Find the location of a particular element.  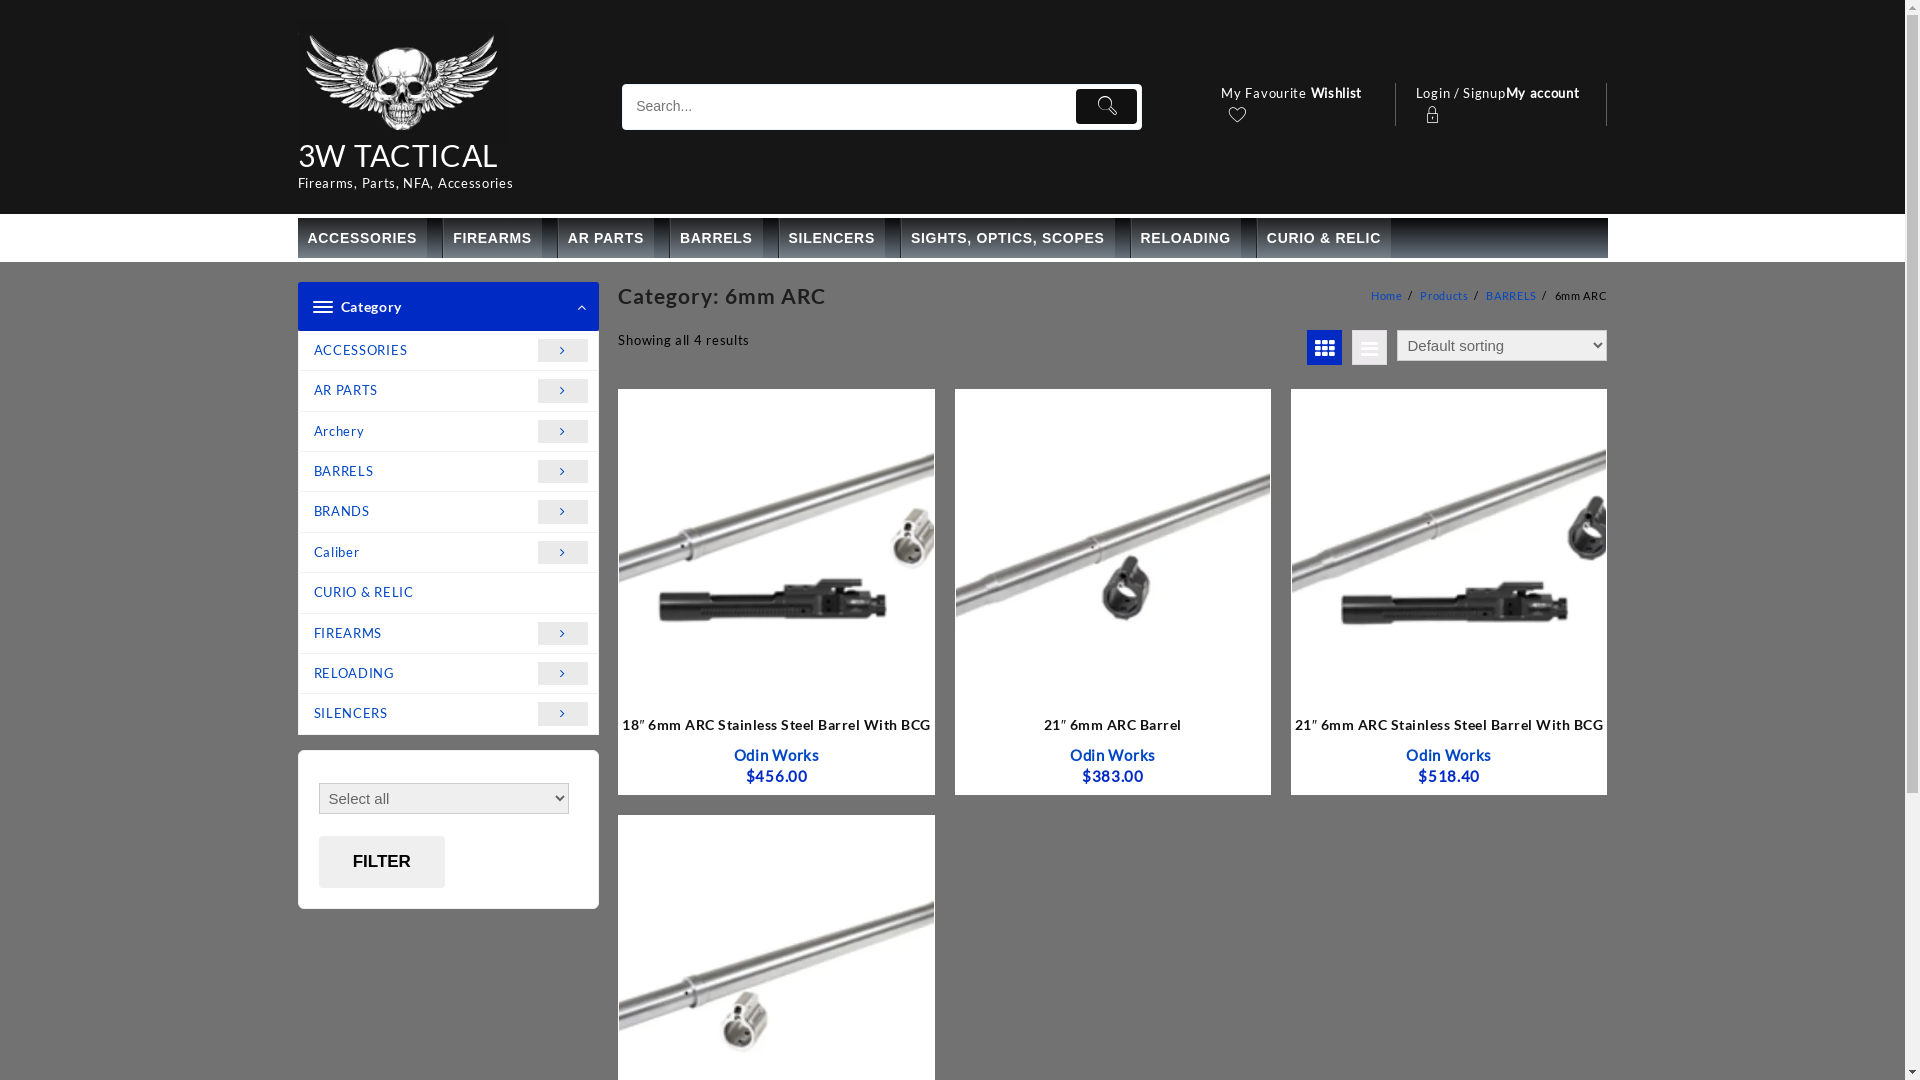

ACCESSORIES is located at coordinates (448, 351).